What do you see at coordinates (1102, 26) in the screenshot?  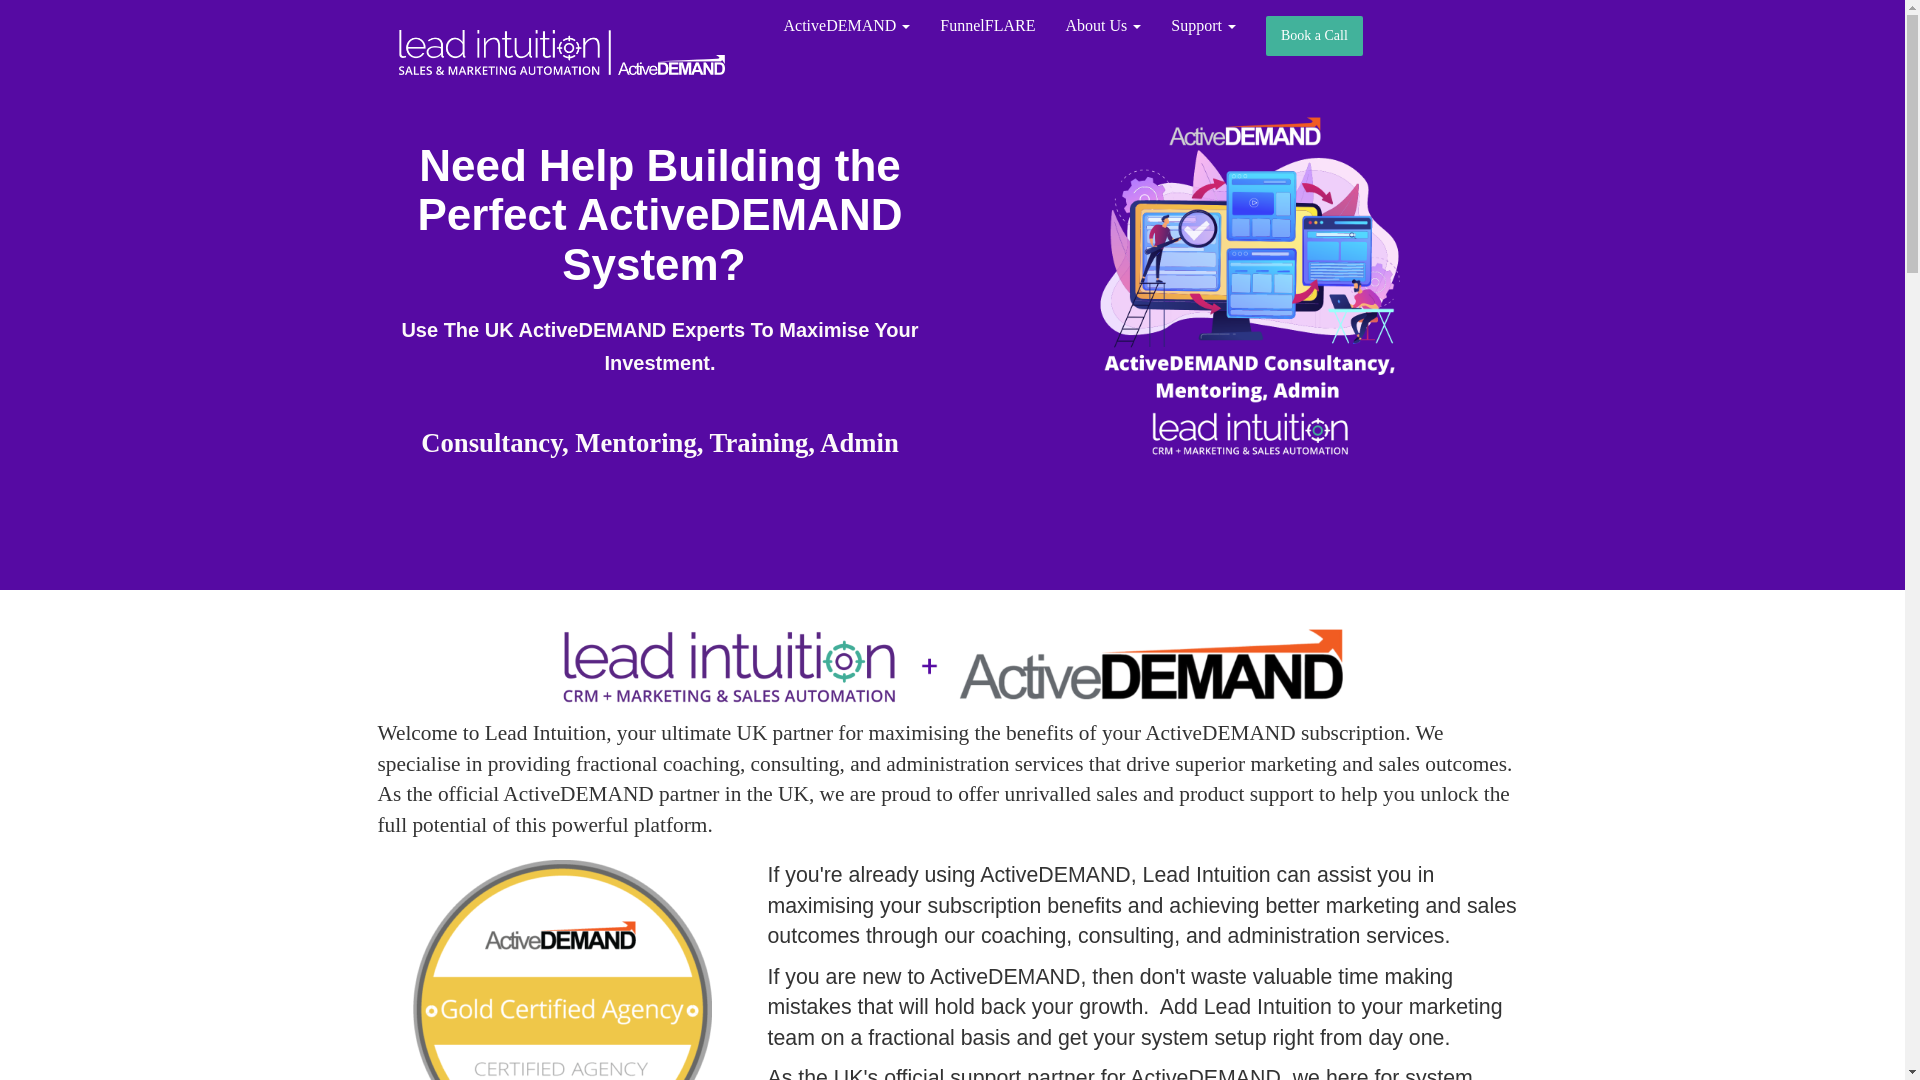 I see `About Us` at bounding box center [1102, 26].